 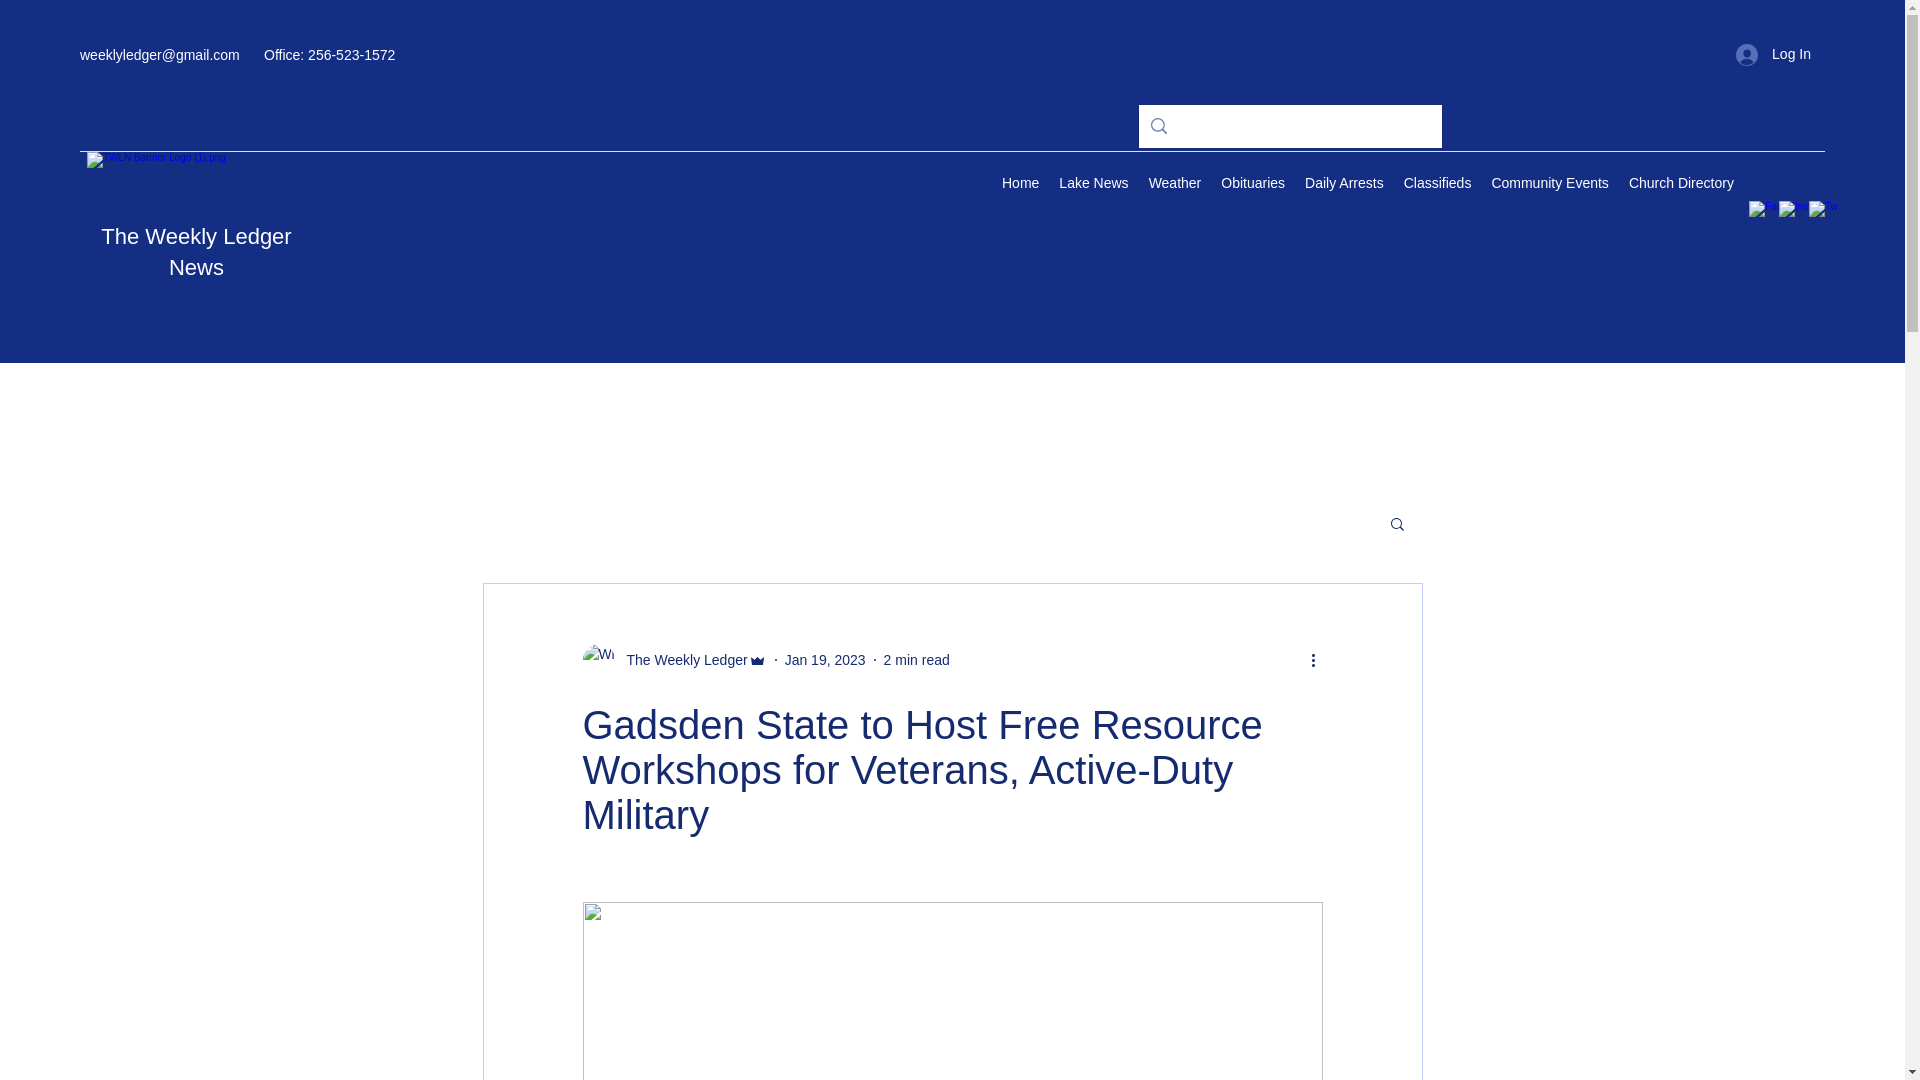 What do you see at coordinates (1344, 185) in the screenshot?
I see `Daily Arrests` at bounding box center [1344, 185].